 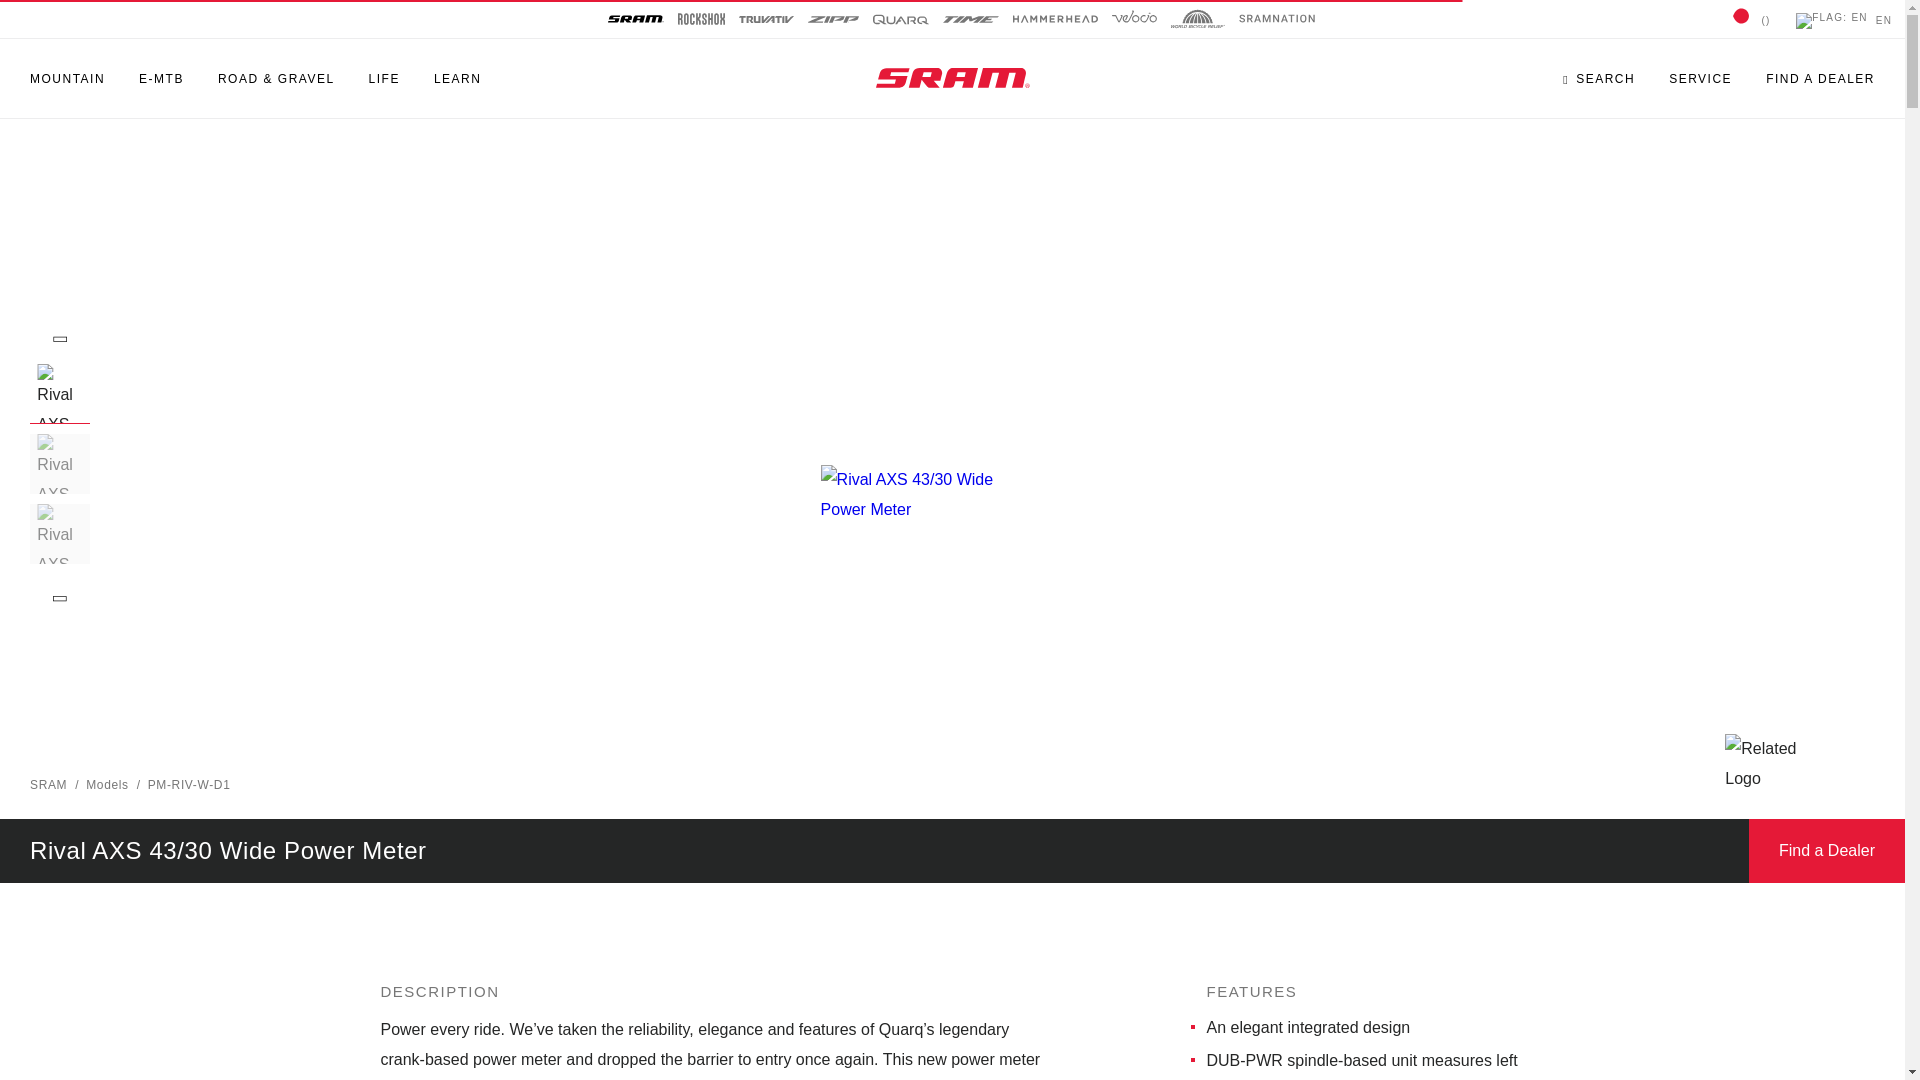 I want to click on World Bicycle Relief, so click(x=1198, y=19).